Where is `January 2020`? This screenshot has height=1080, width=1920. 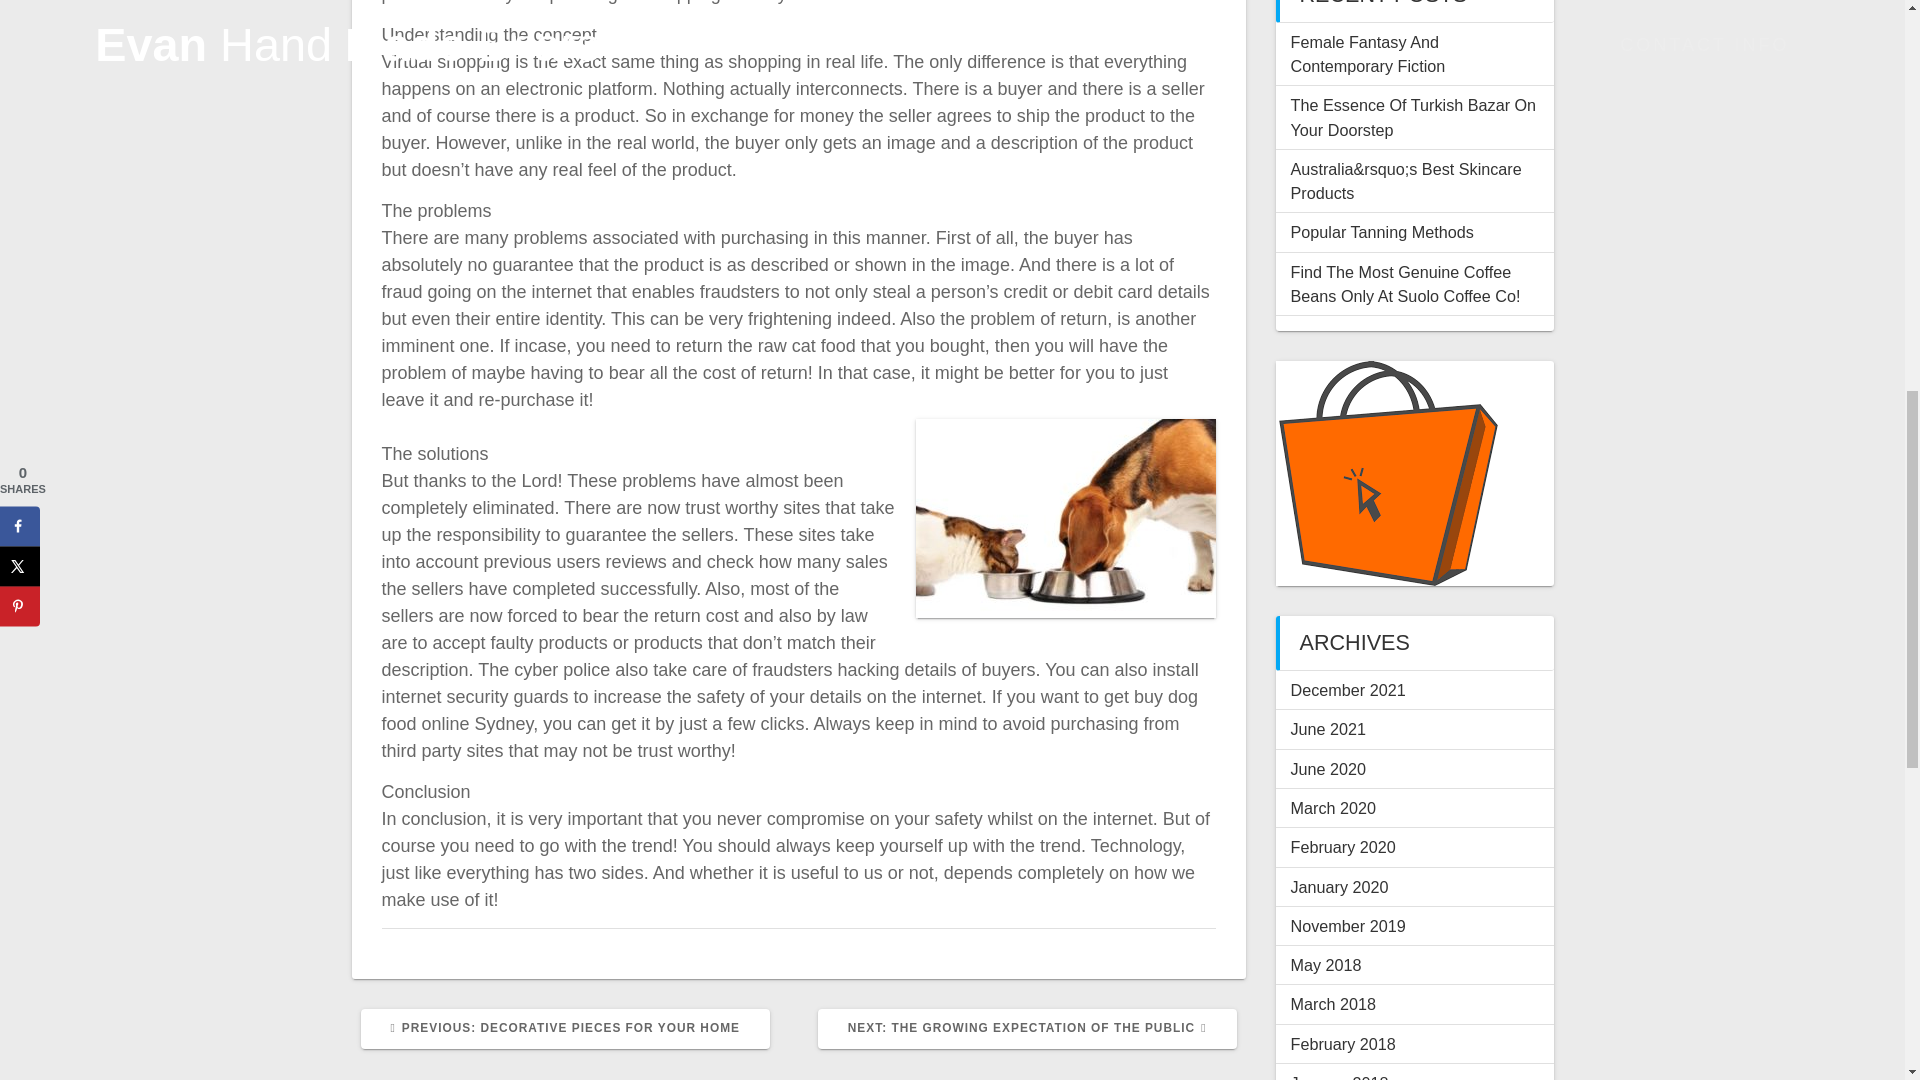
January 2020 is located at coordinates (1339, 887).